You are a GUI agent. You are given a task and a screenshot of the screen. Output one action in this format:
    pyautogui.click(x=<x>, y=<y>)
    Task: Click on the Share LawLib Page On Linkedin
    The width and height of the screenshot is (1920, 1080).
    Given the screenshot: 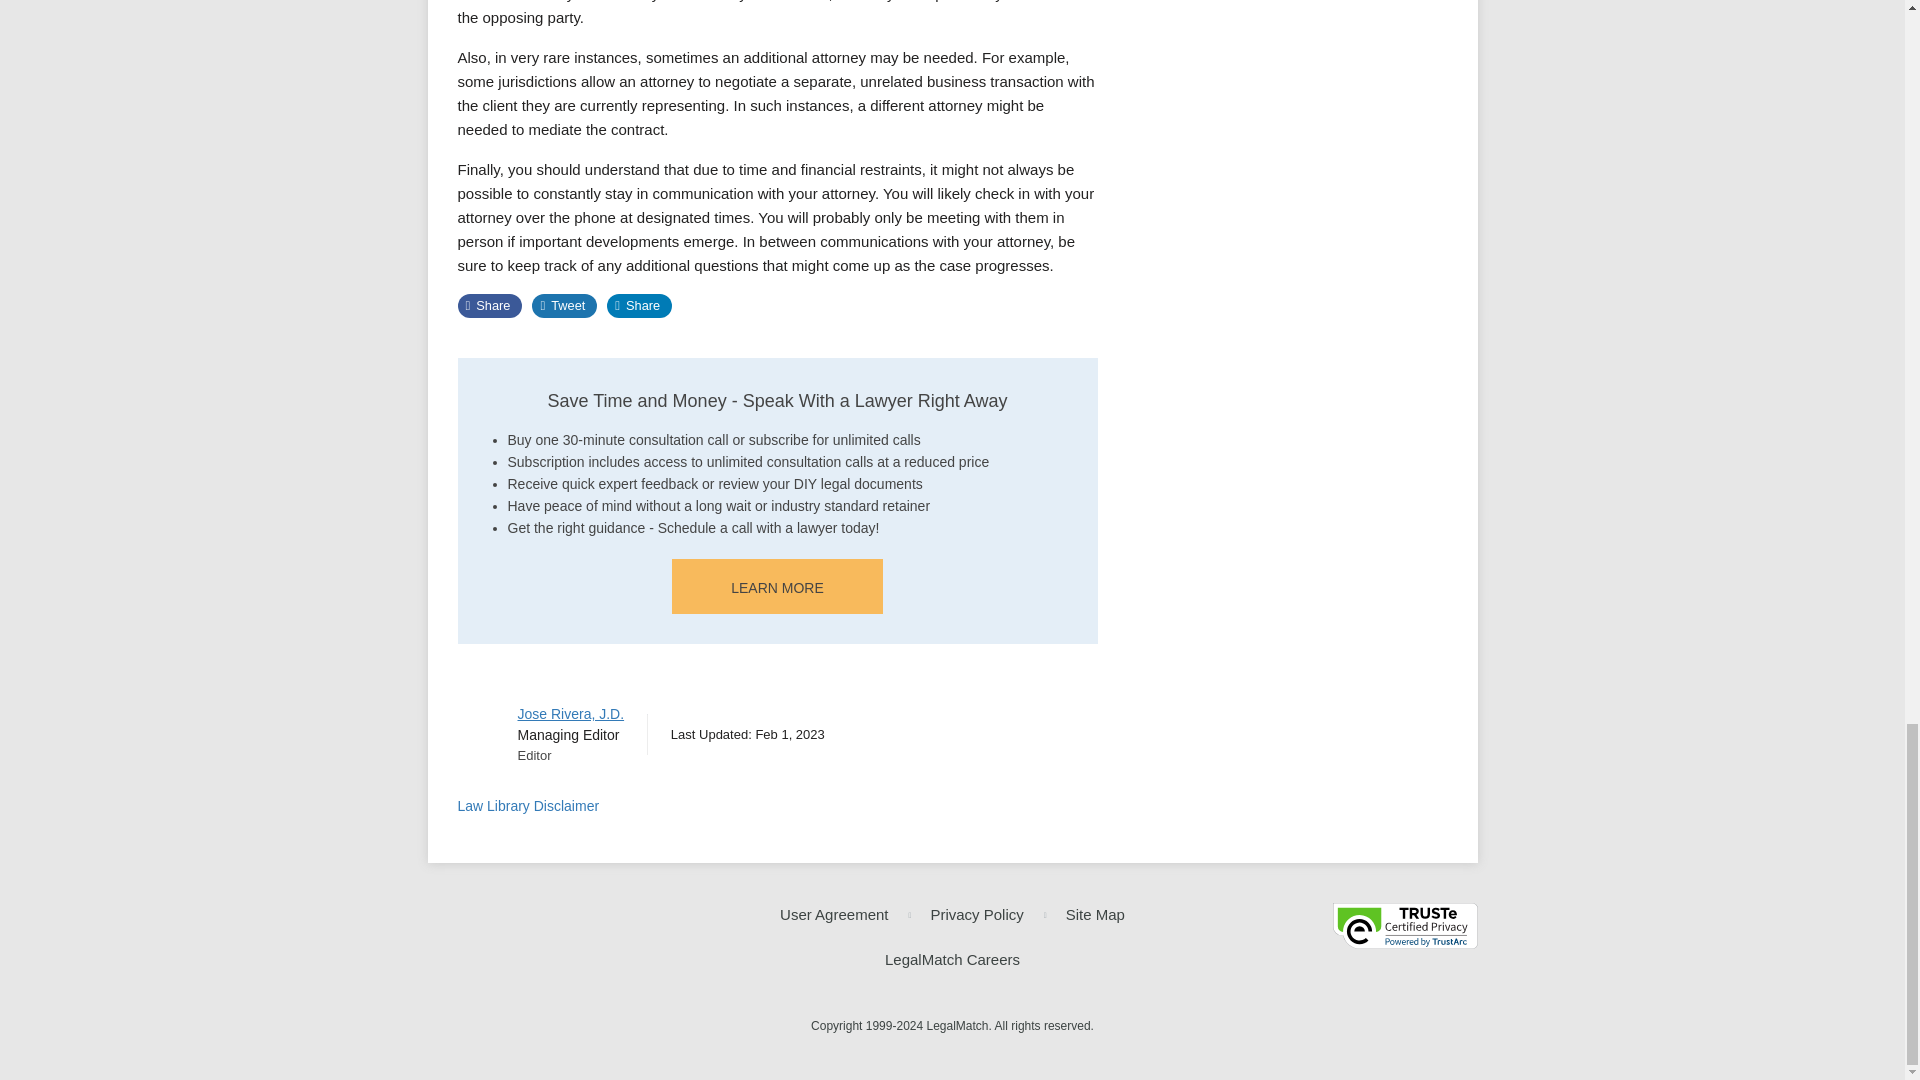 What is the action you would take?
    pyautogui.click(x=639, y=305)
    